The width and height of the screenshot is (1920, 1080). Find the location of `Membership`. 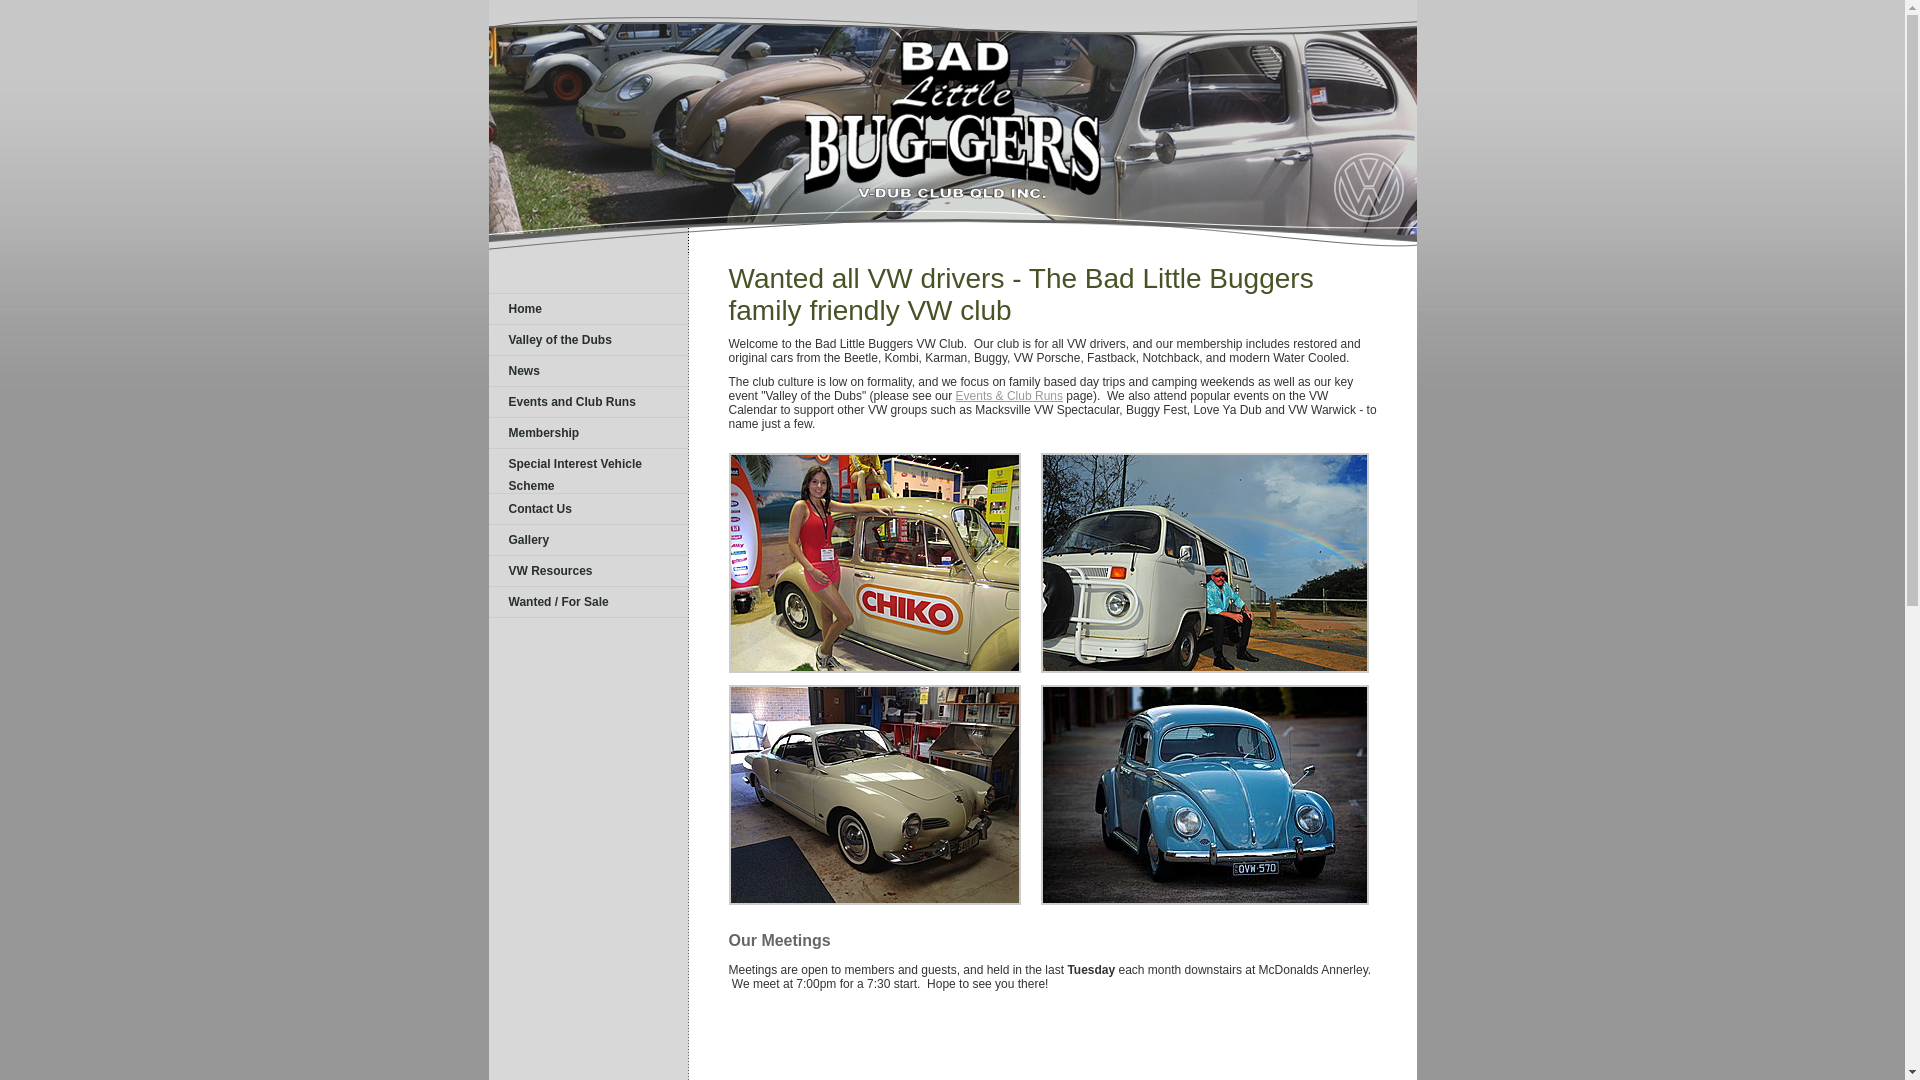

Membership is located at coordinates (544, 433).